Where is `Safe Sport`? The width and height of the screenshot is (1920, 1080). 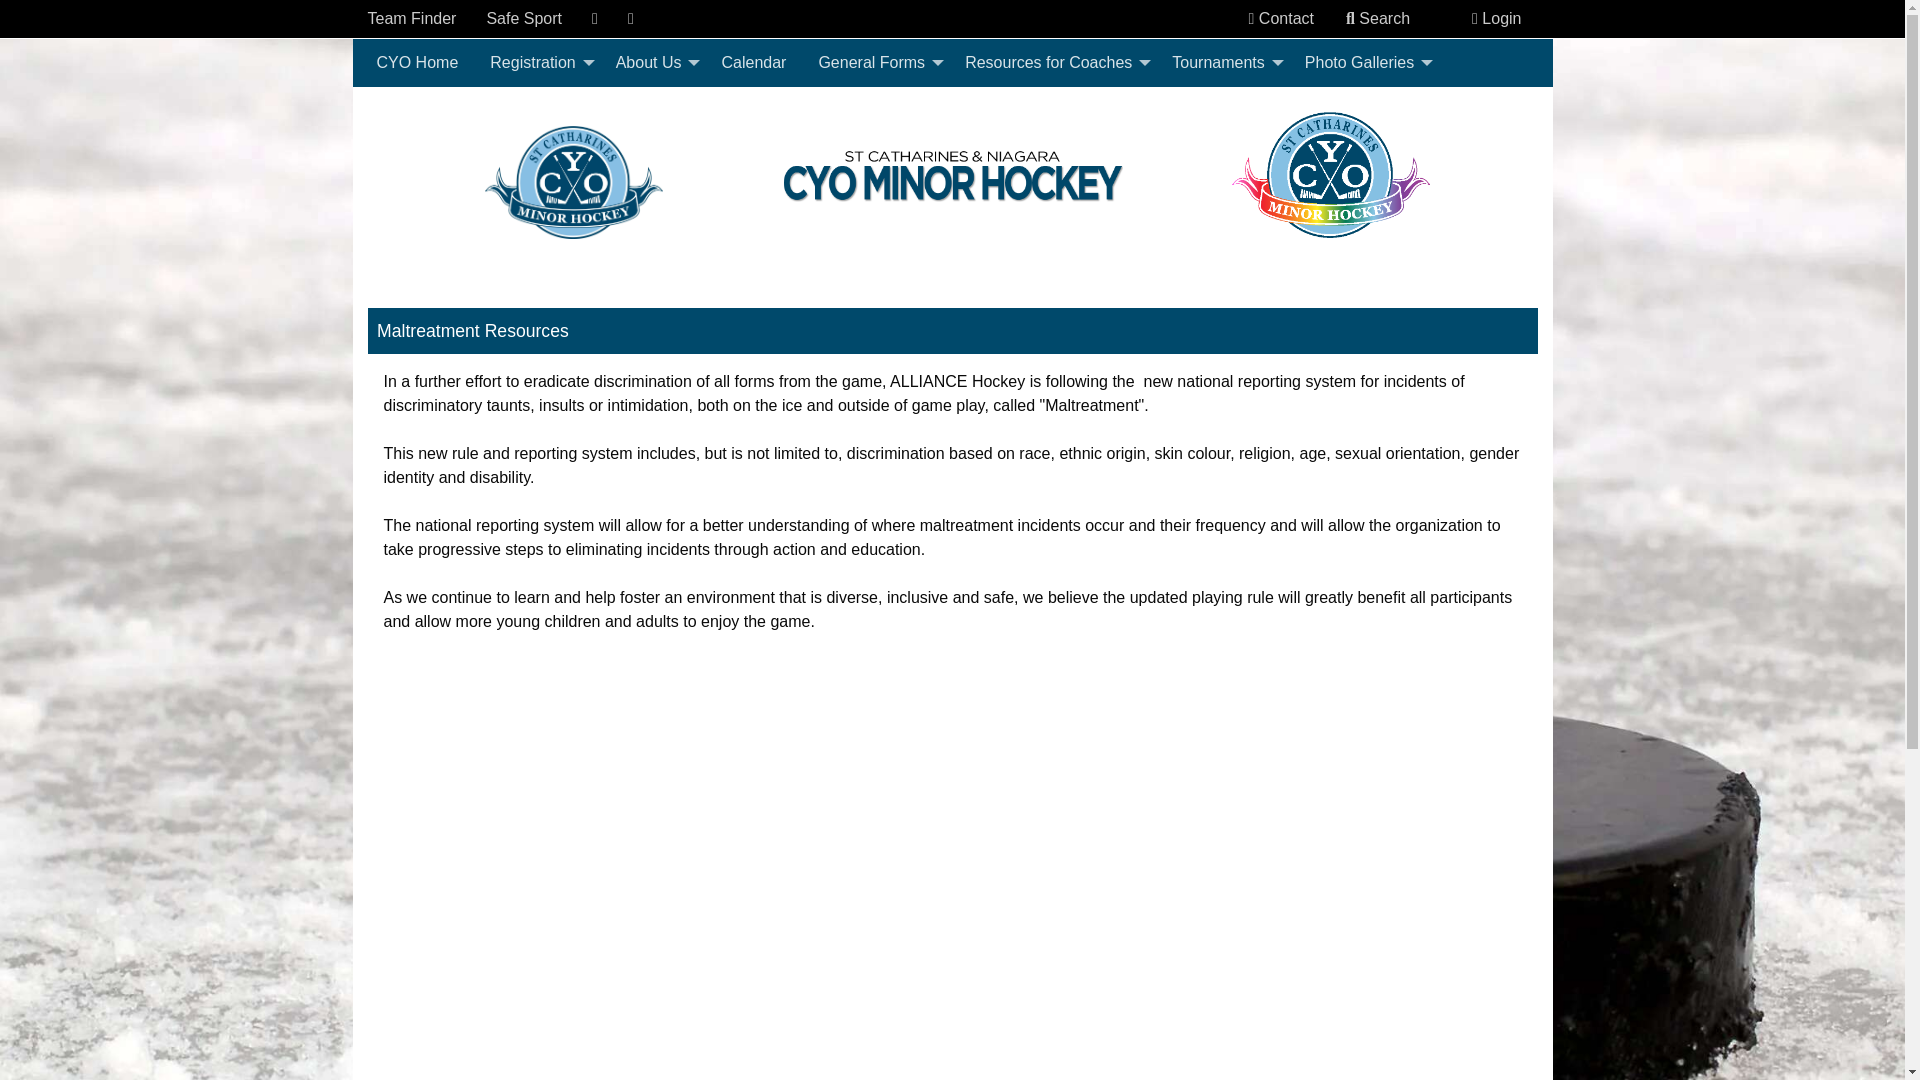 Safe Sport is located at coordinates (524, 18).